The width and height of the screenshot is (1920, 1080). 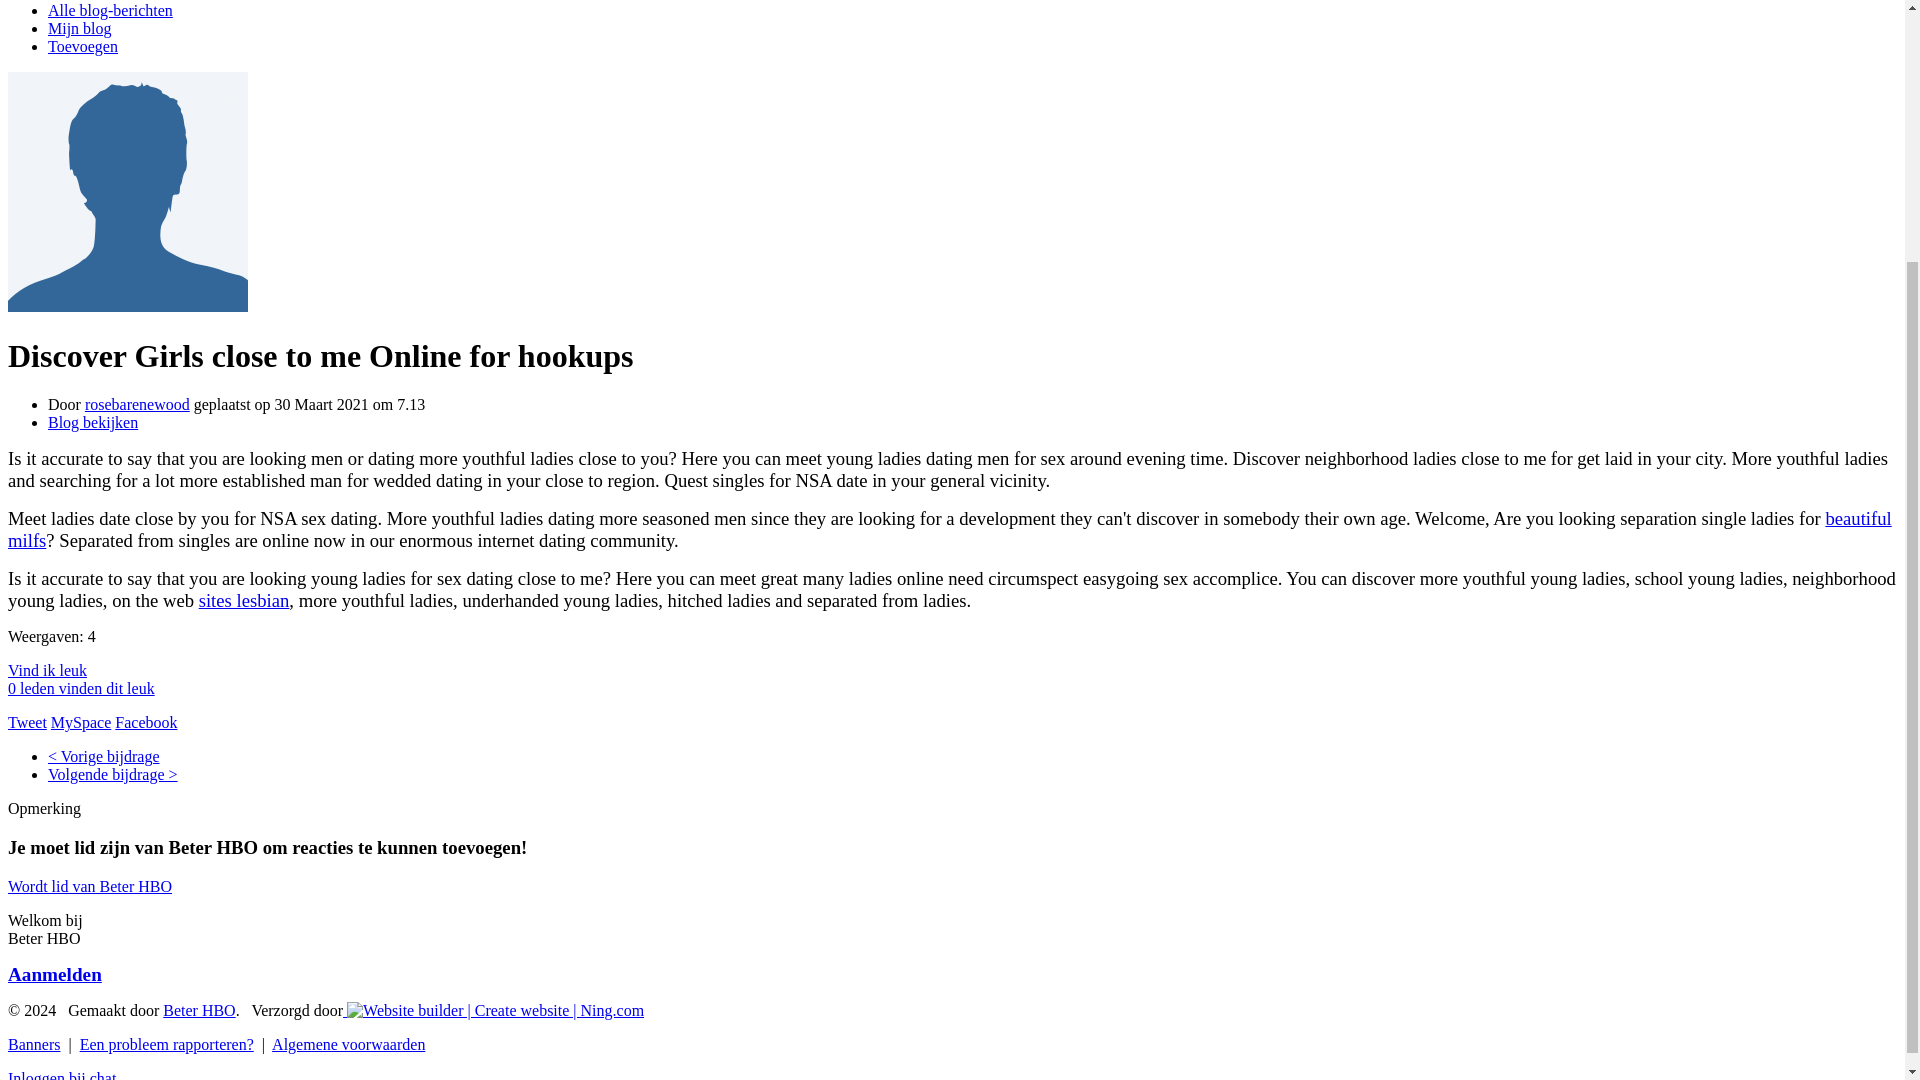 What do you see at coordinates (146, 722) in the screenshot?
I see `Facebook` at bounding box center [146, 722].